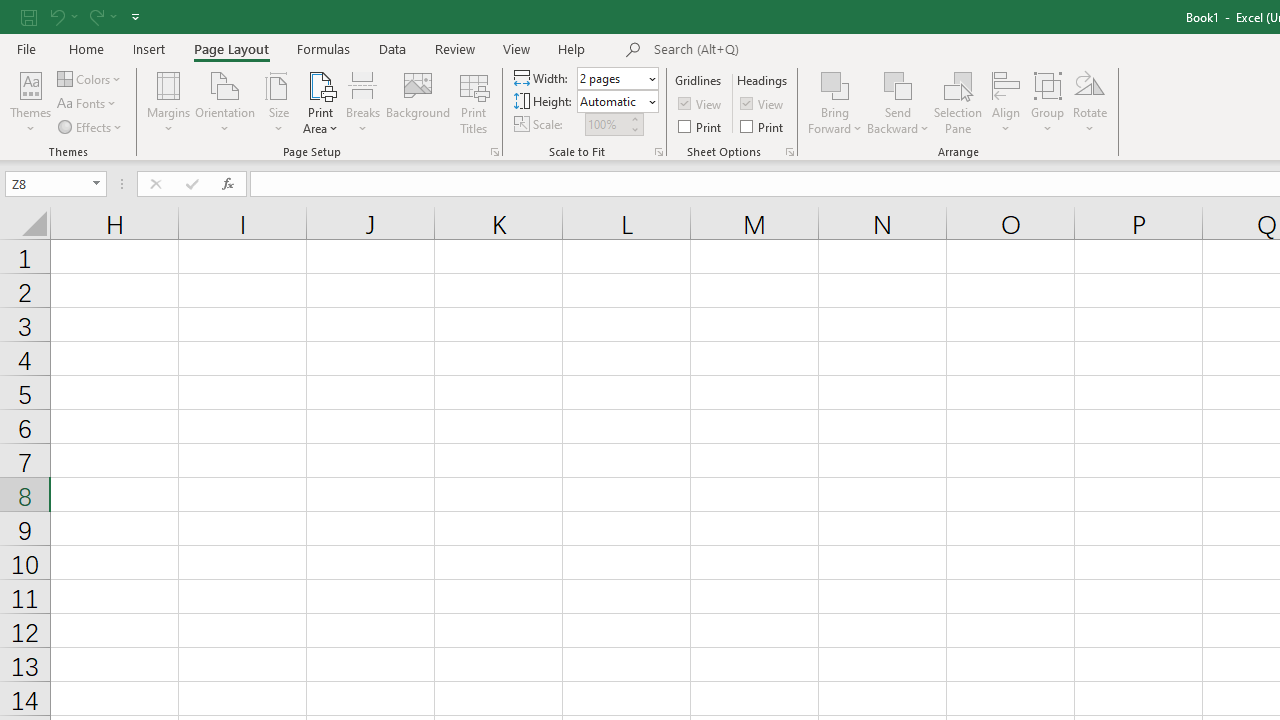 The width and height of the screenshot is (1280, 720). I want to click on Size, so click(278, 102).